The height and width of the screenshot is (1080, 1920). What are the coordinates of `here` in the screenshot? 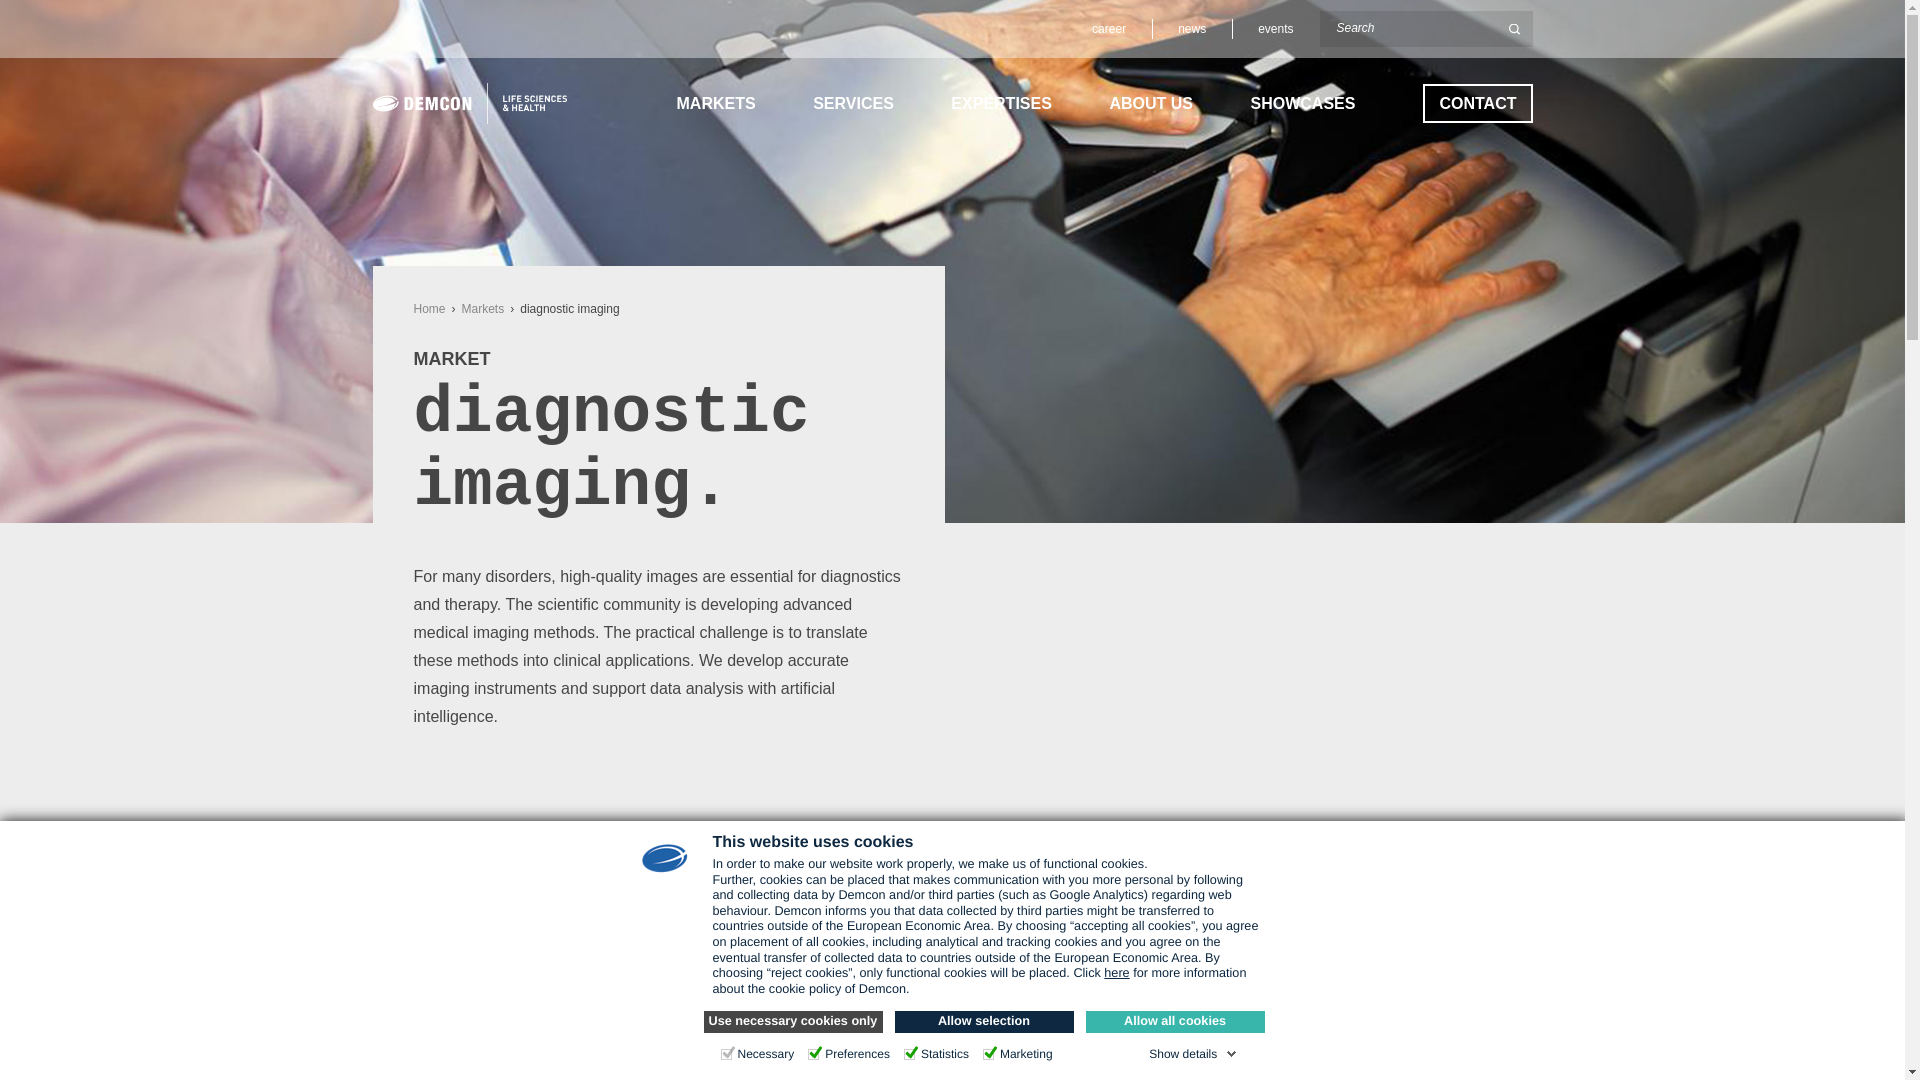 It's located at (1116, 972).